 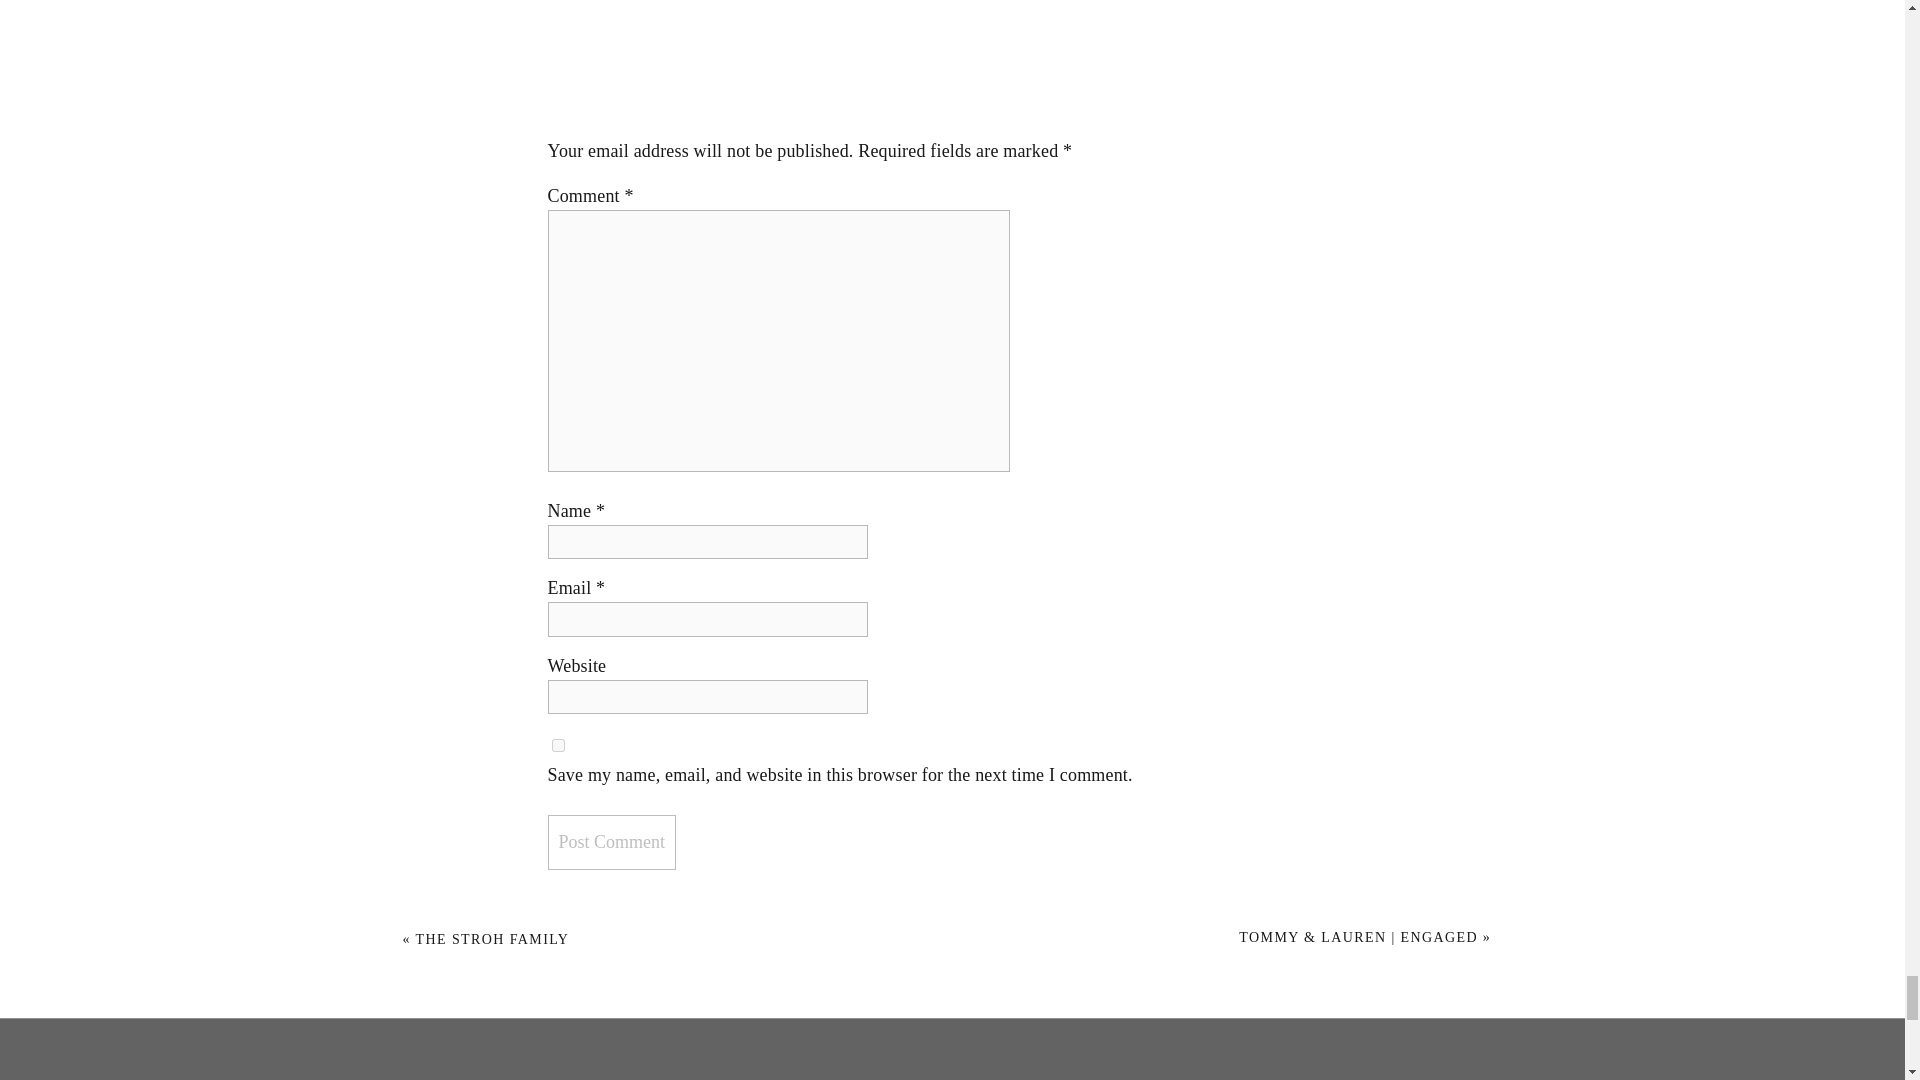 I want to click on Post Comment, so click(x=612, y=842).